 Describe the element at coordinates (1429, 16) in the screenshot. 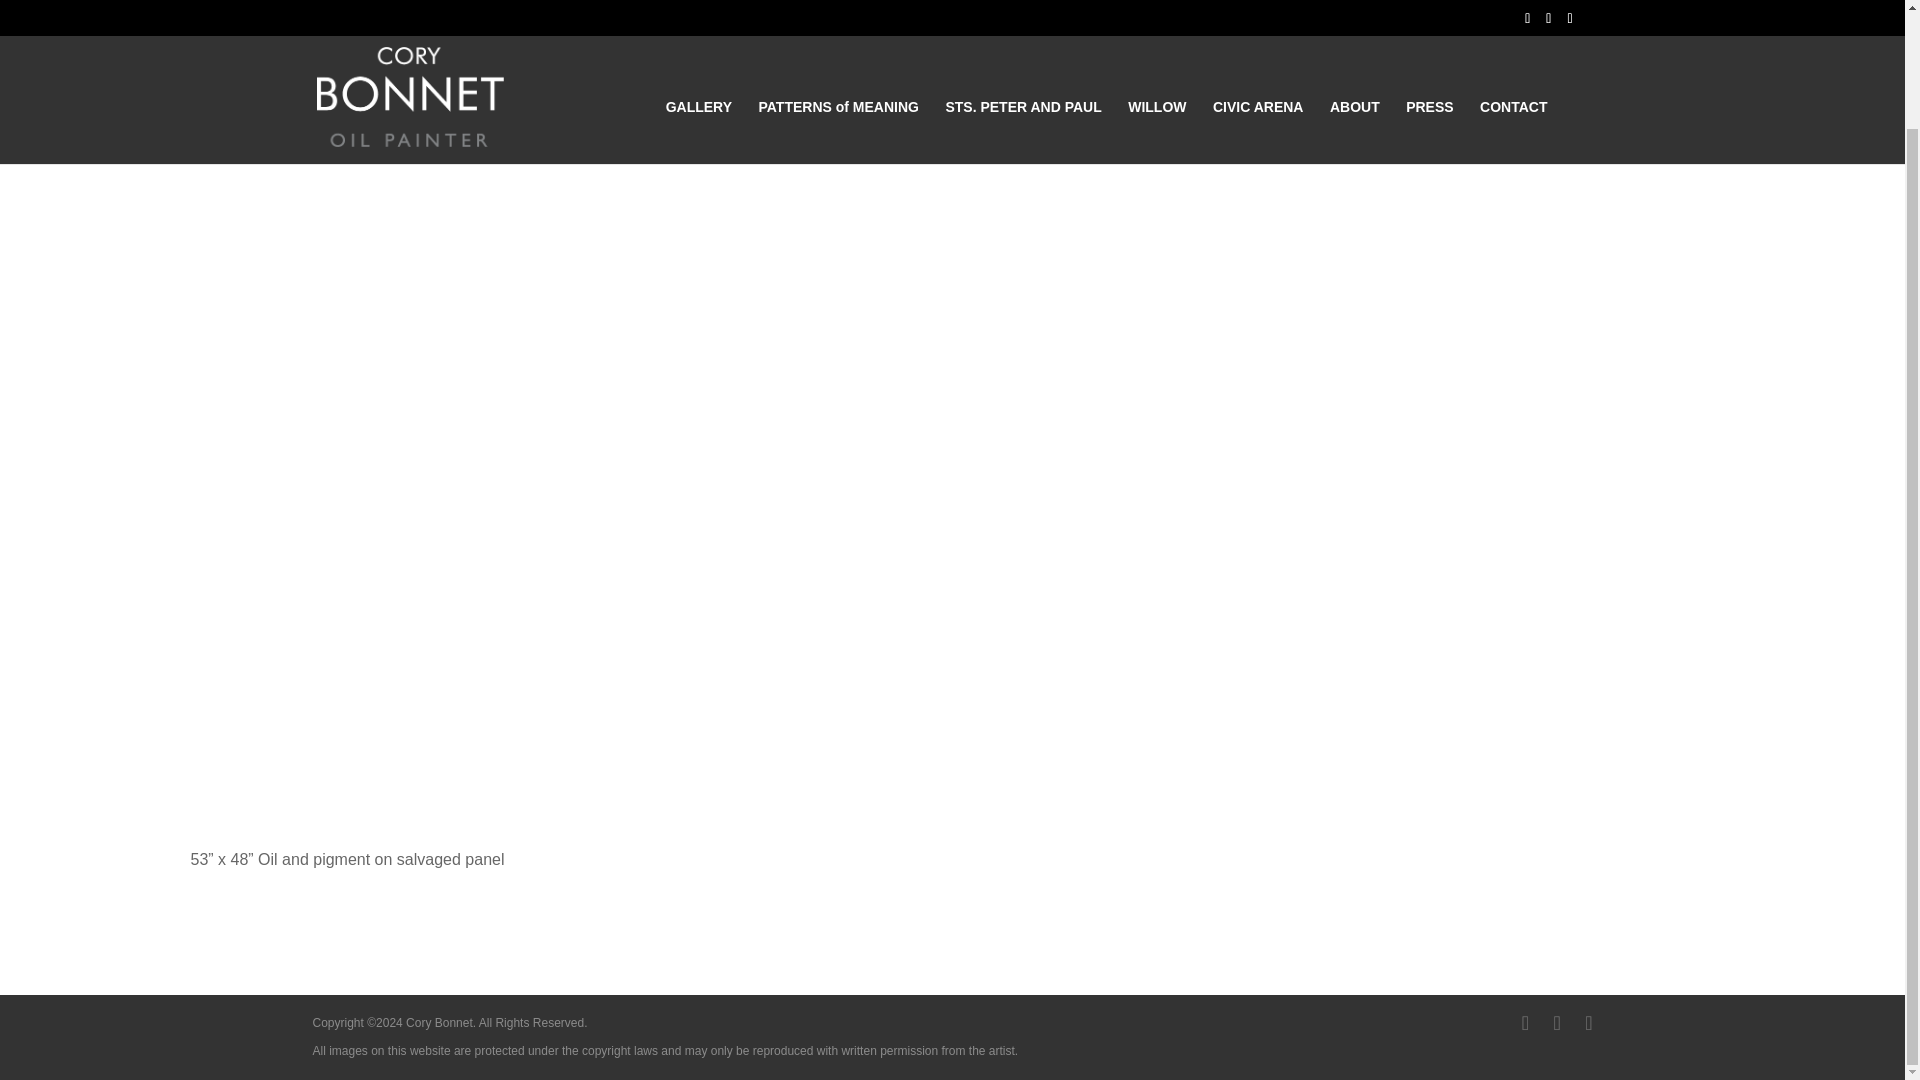

I see `PRESS` at that location.